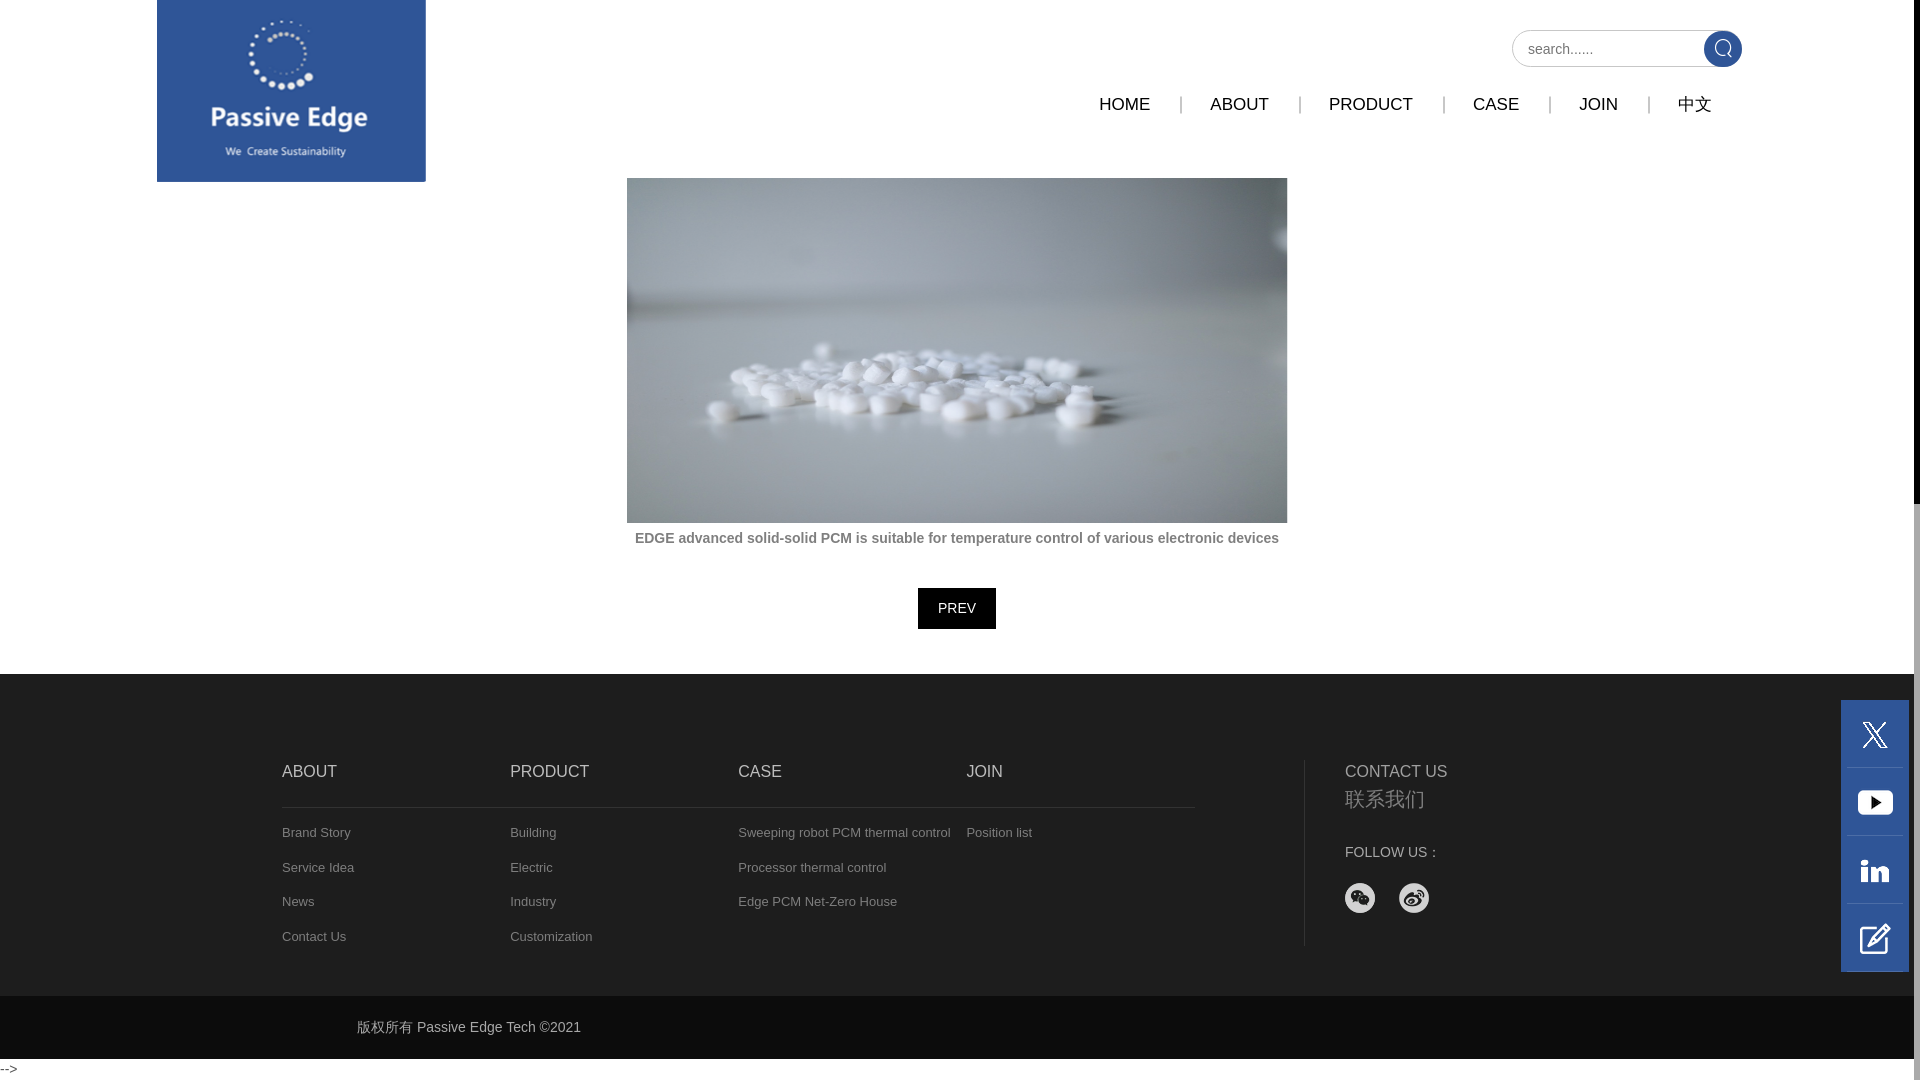  I want to click on Building, so click(624, 832).